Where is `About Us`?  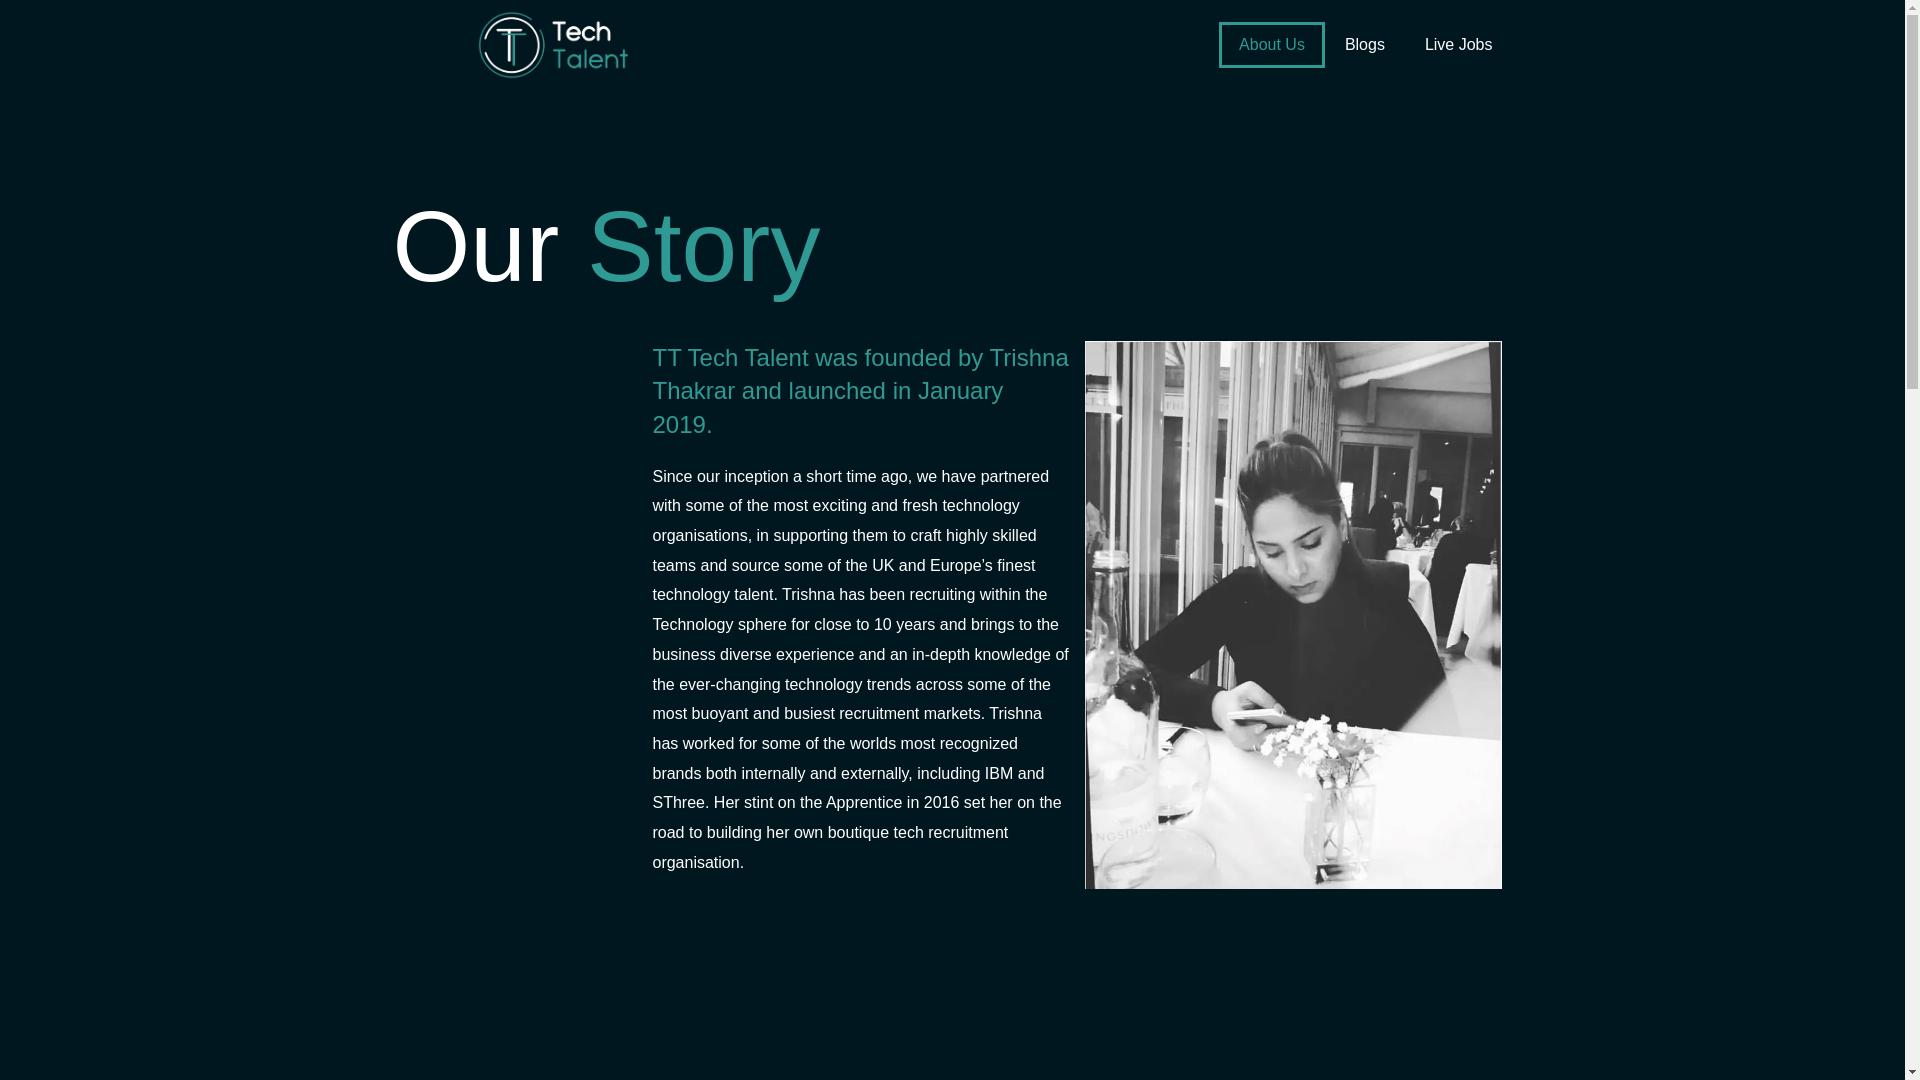 About Us is located at coordinates (1272, 44).